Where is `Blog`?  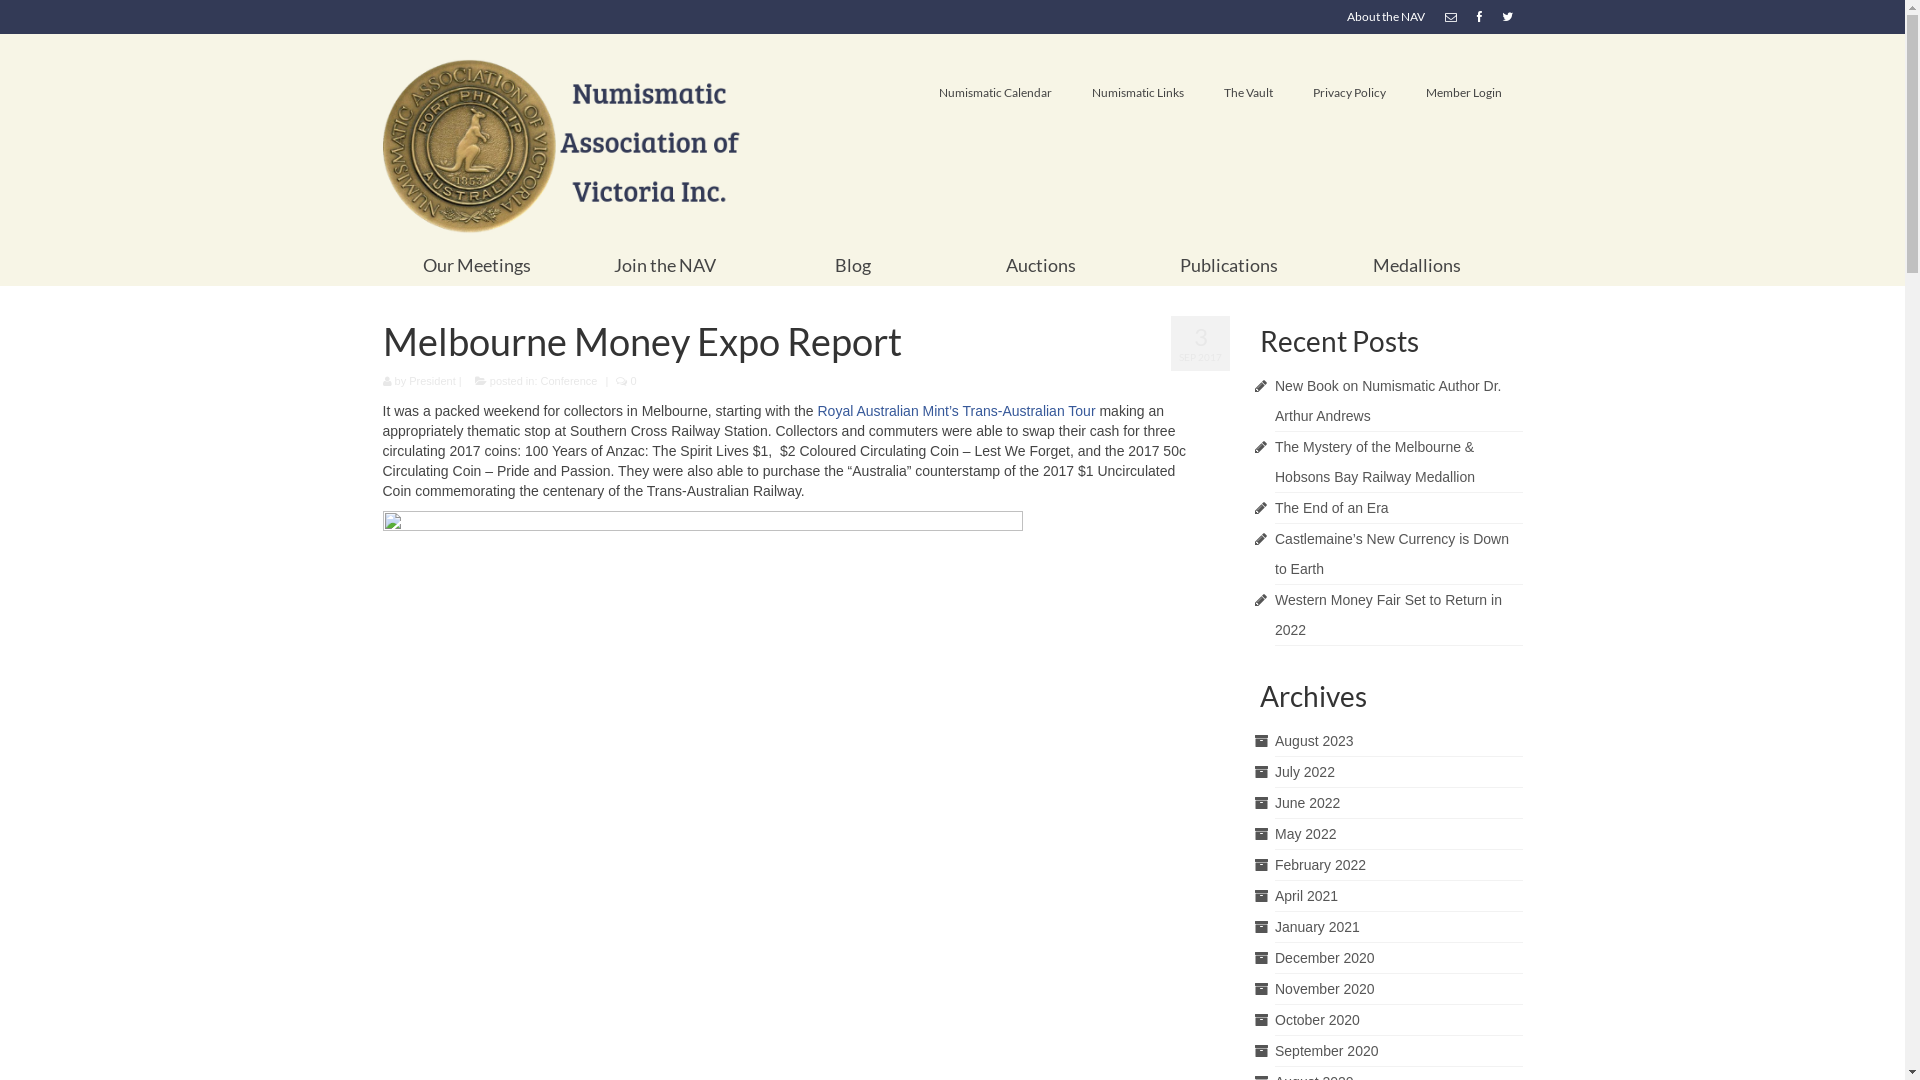
Blog is located at coordinates (853, 265).